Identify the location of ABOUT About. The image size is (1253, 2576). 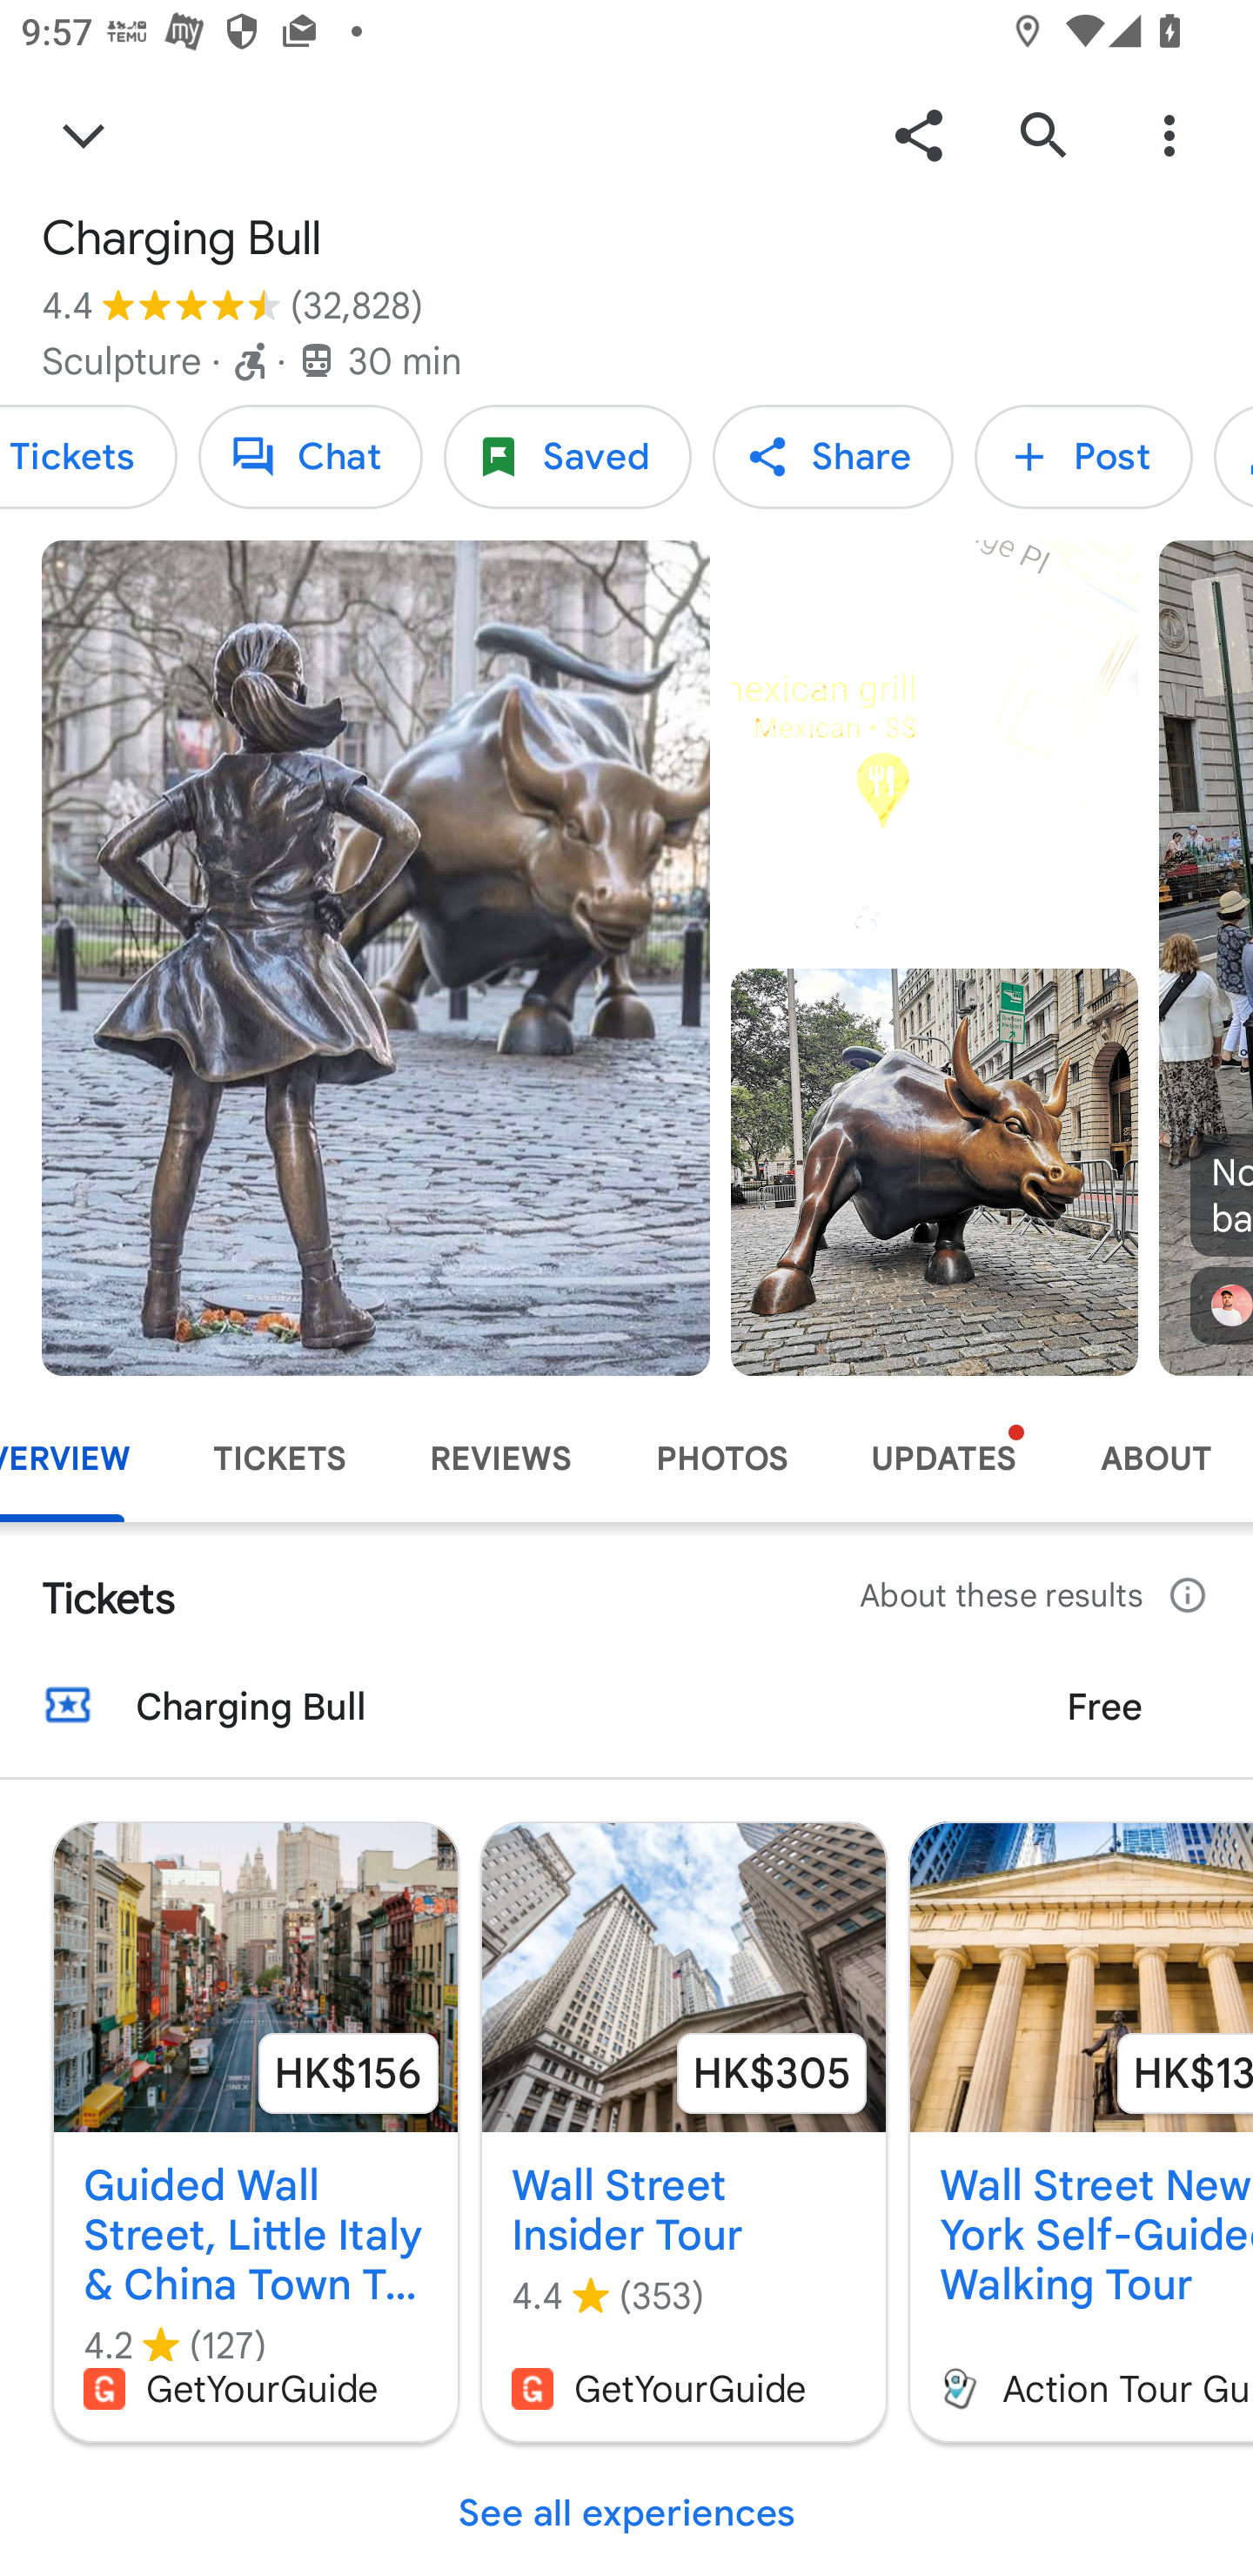
(1156, 1459).